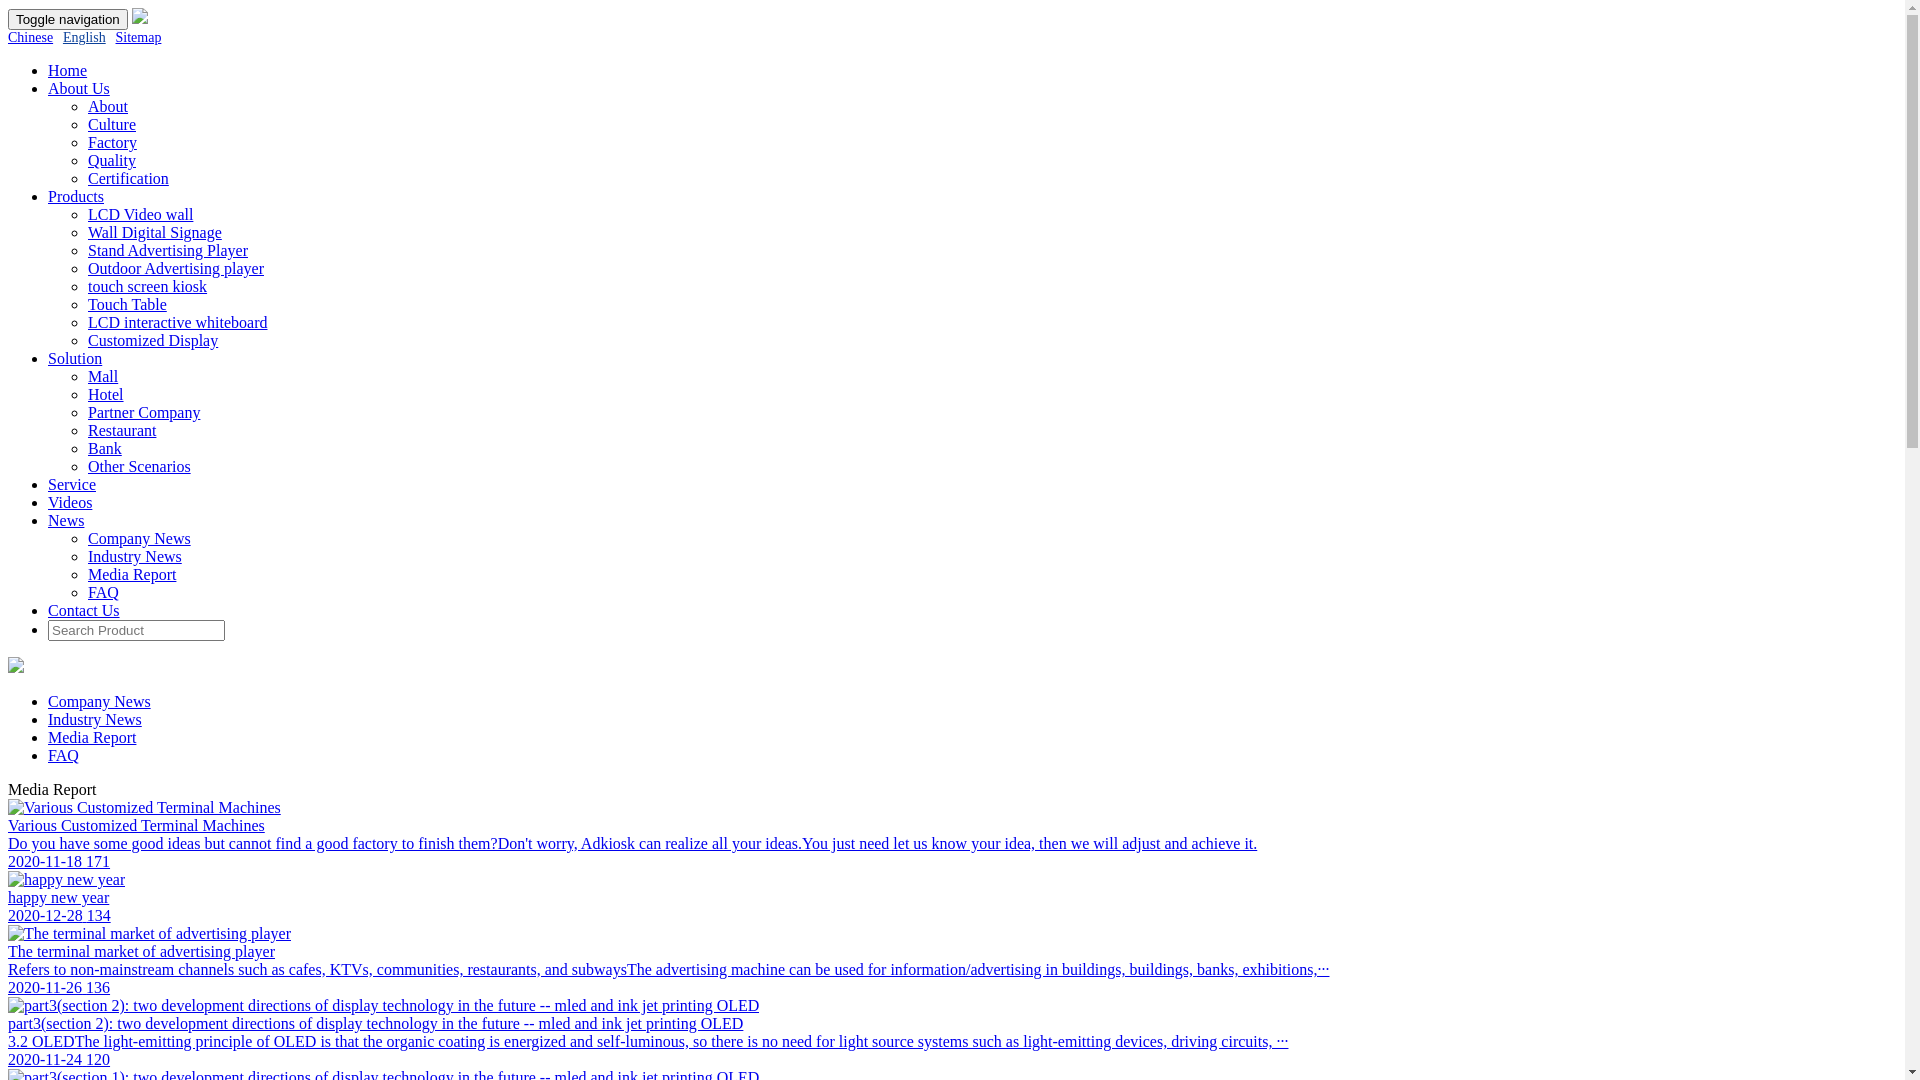  Describe the element at coordinates (75, 358) in the screenshot. I see `Solution` at that location.